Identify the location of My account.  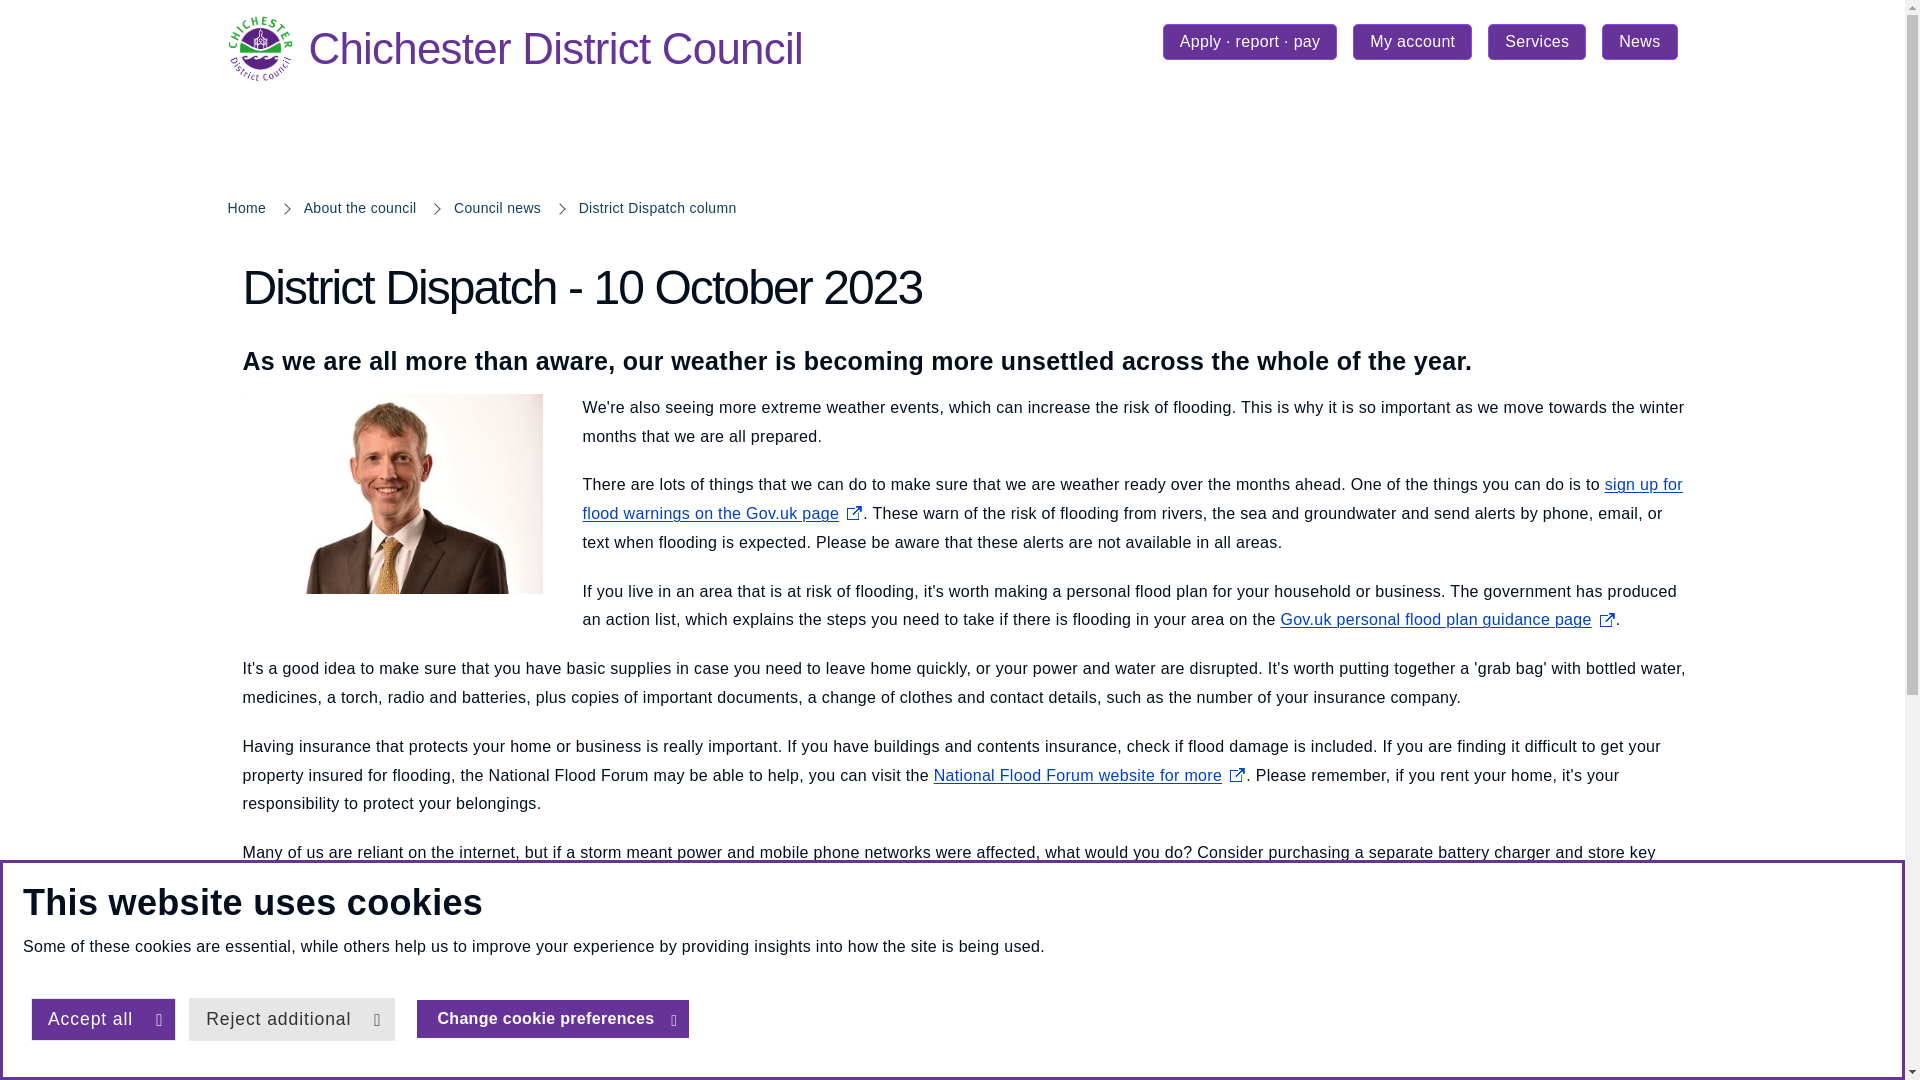
(1412, 42).